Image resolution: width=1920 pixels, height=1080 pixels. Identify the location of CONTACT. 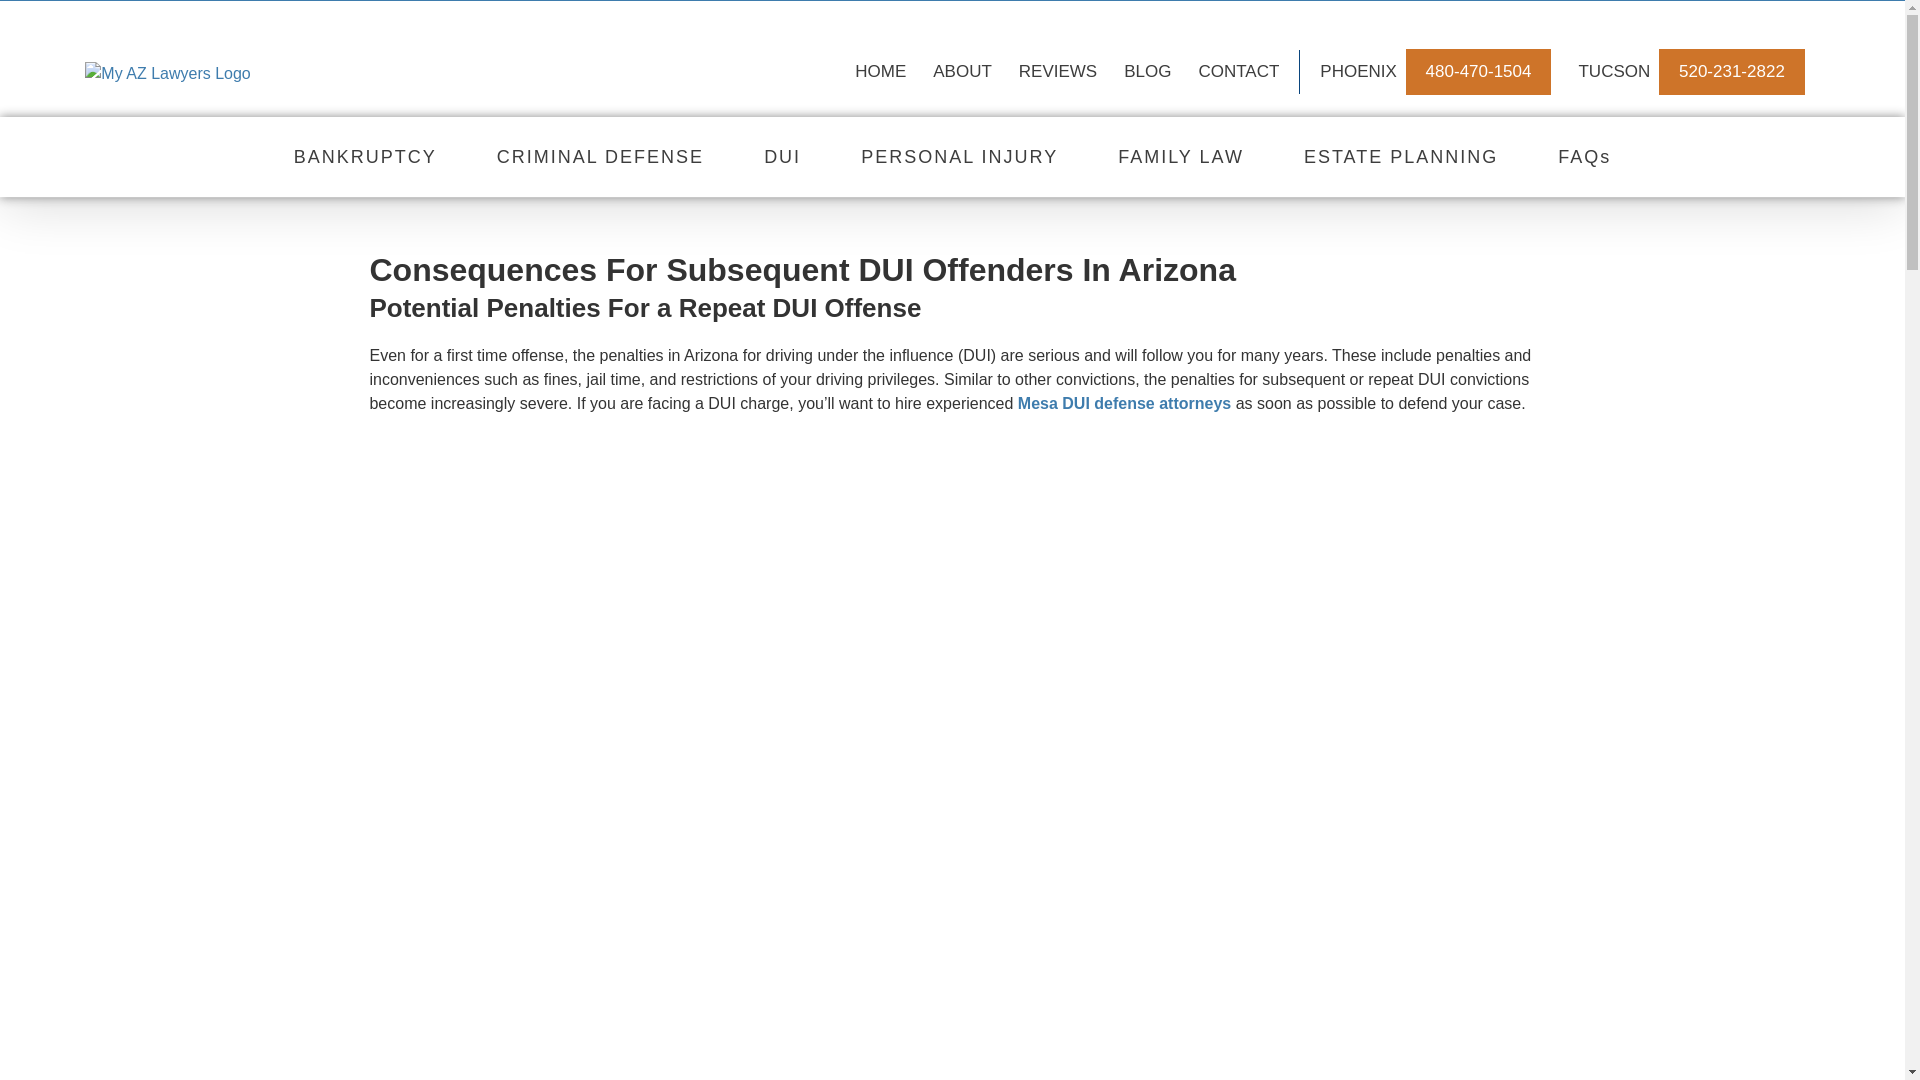
(1238, 71).